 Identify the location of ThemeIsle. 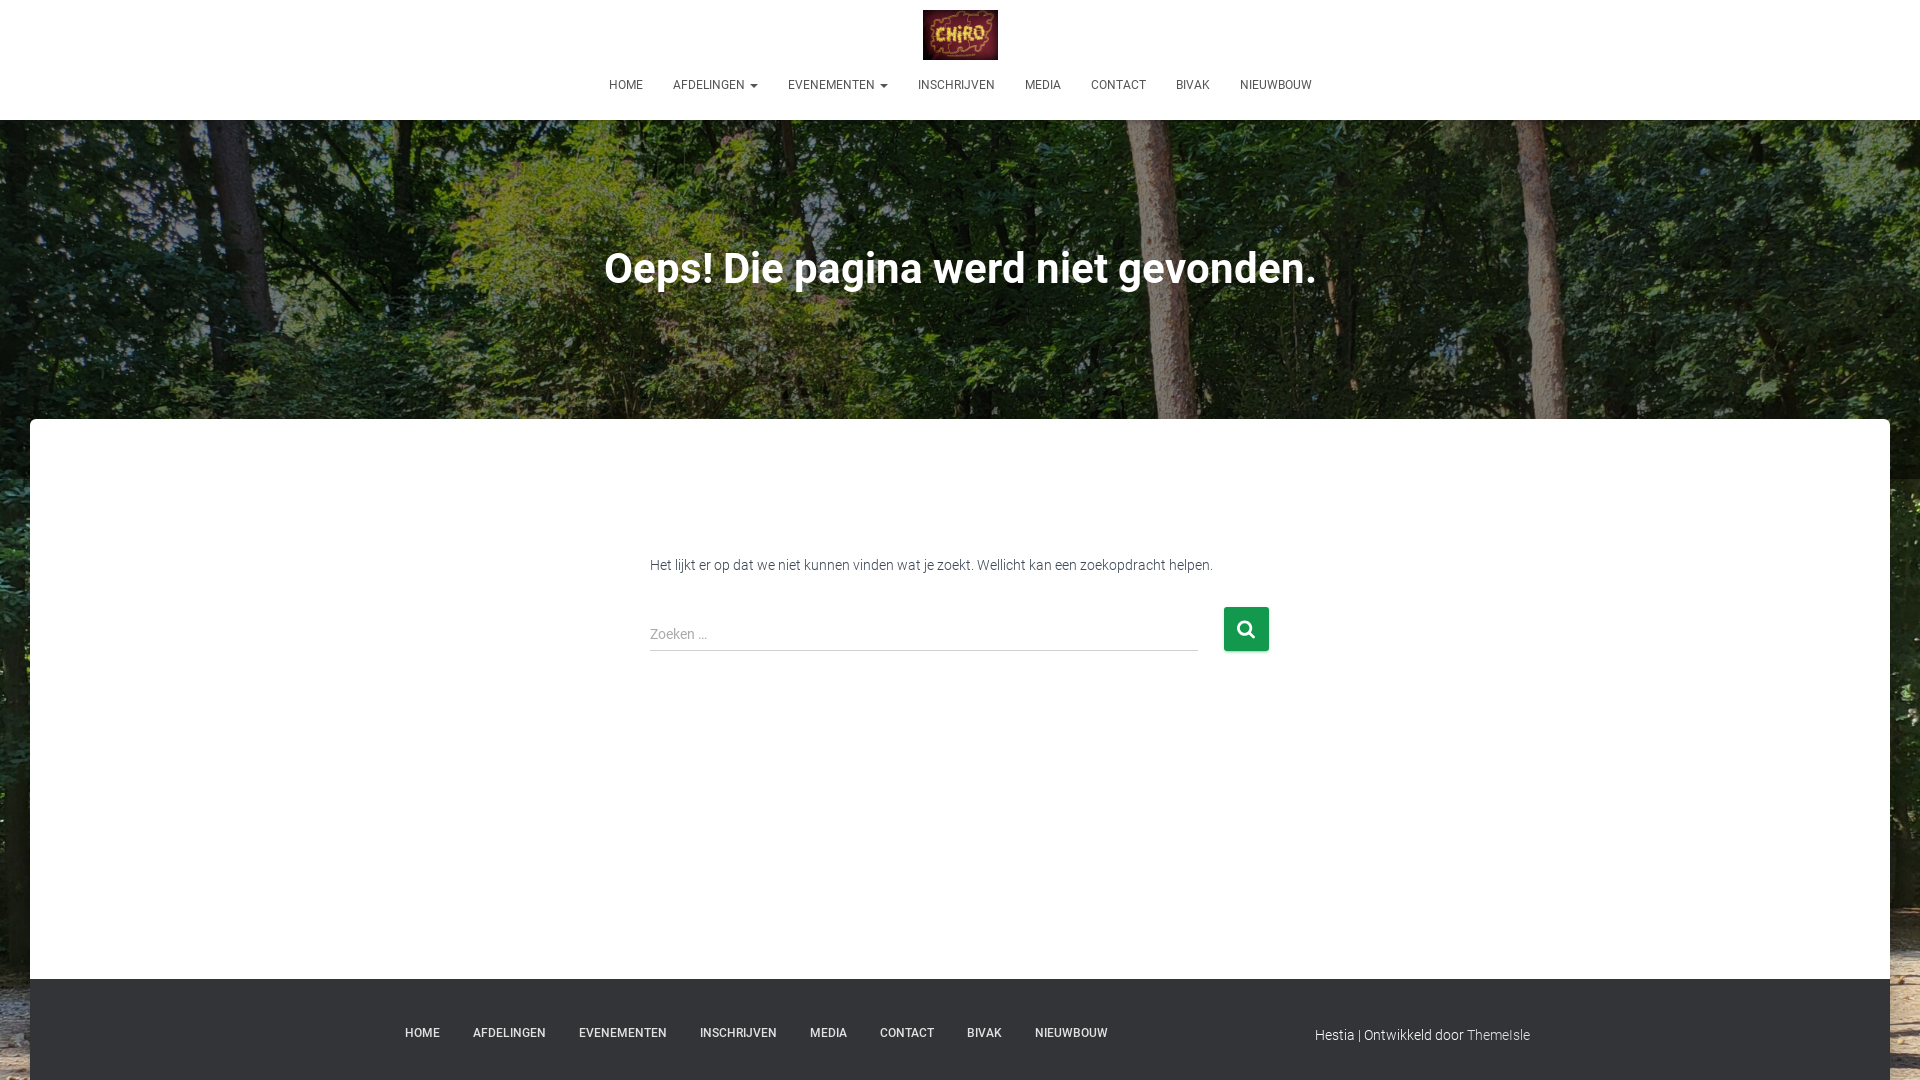
(1498, 1035).